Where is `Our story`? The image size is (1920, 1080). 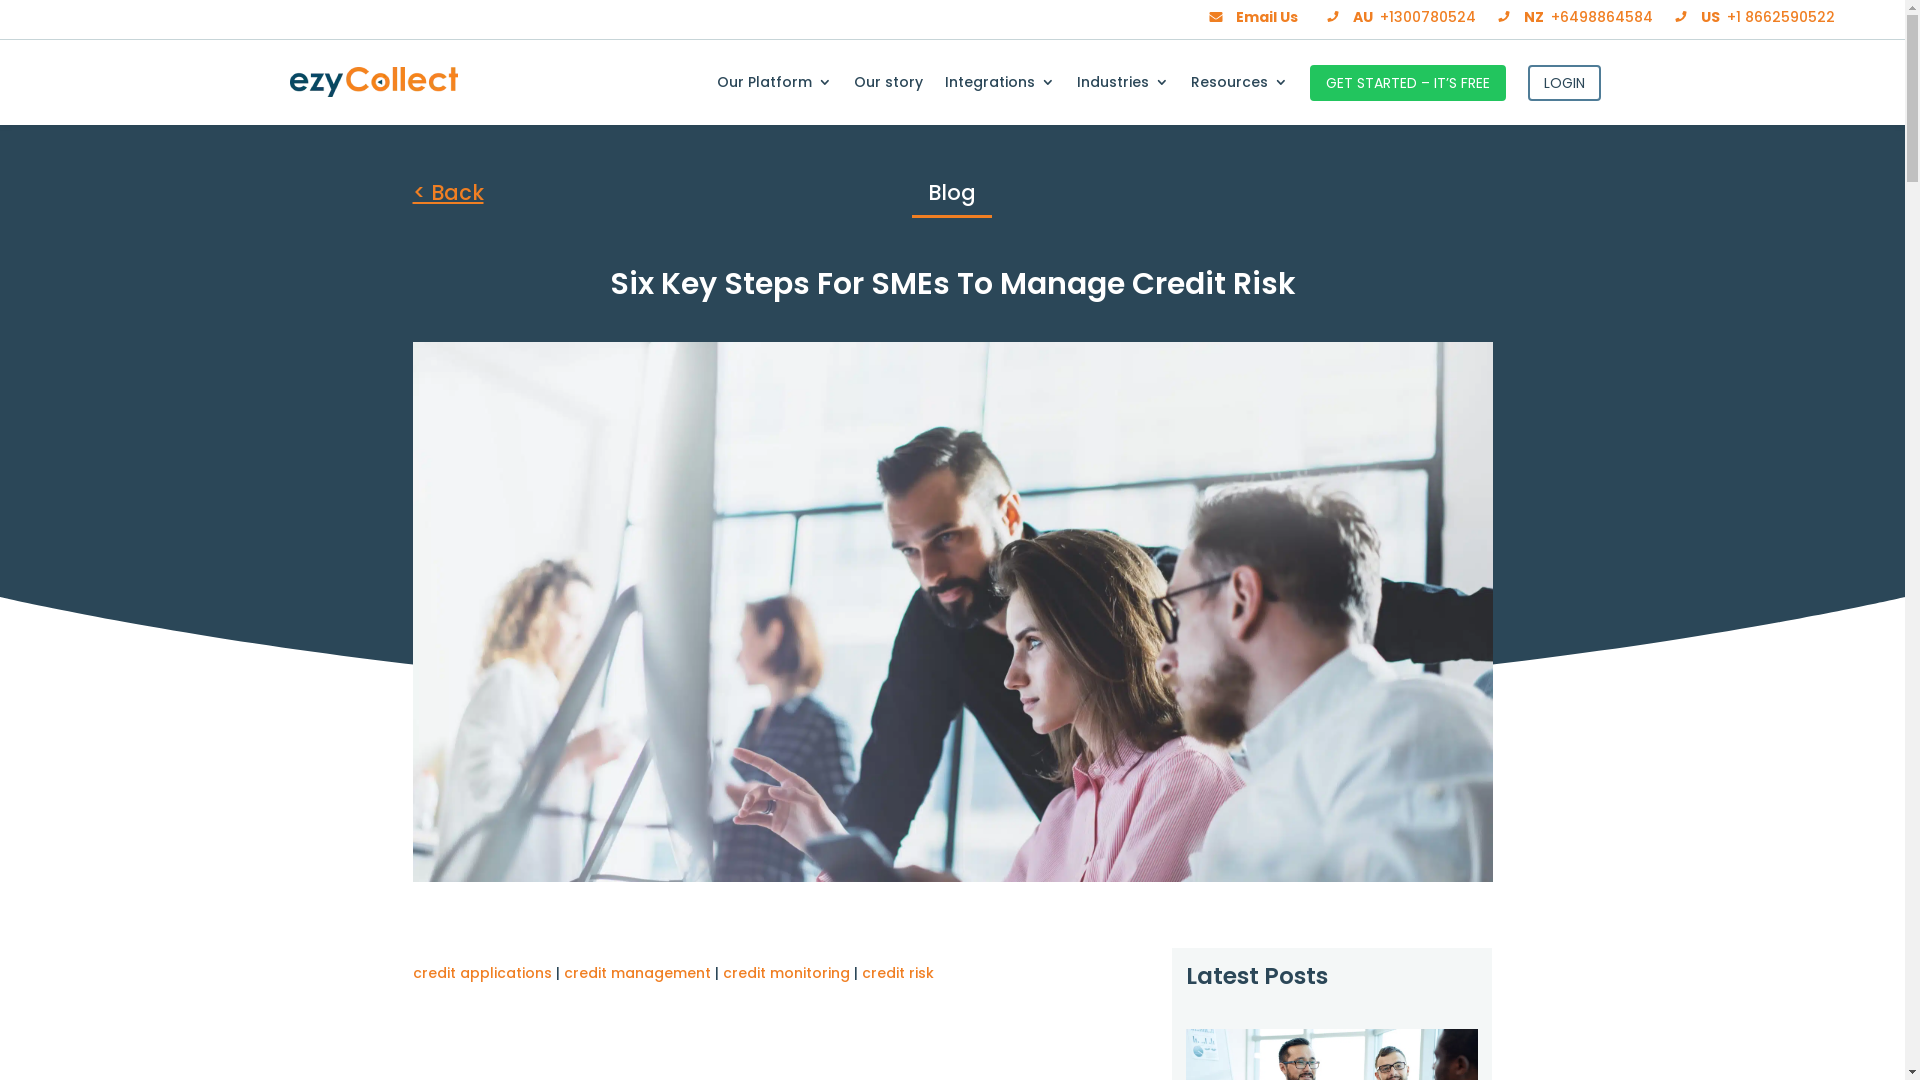
Our story is located at coordinates (888, 98).